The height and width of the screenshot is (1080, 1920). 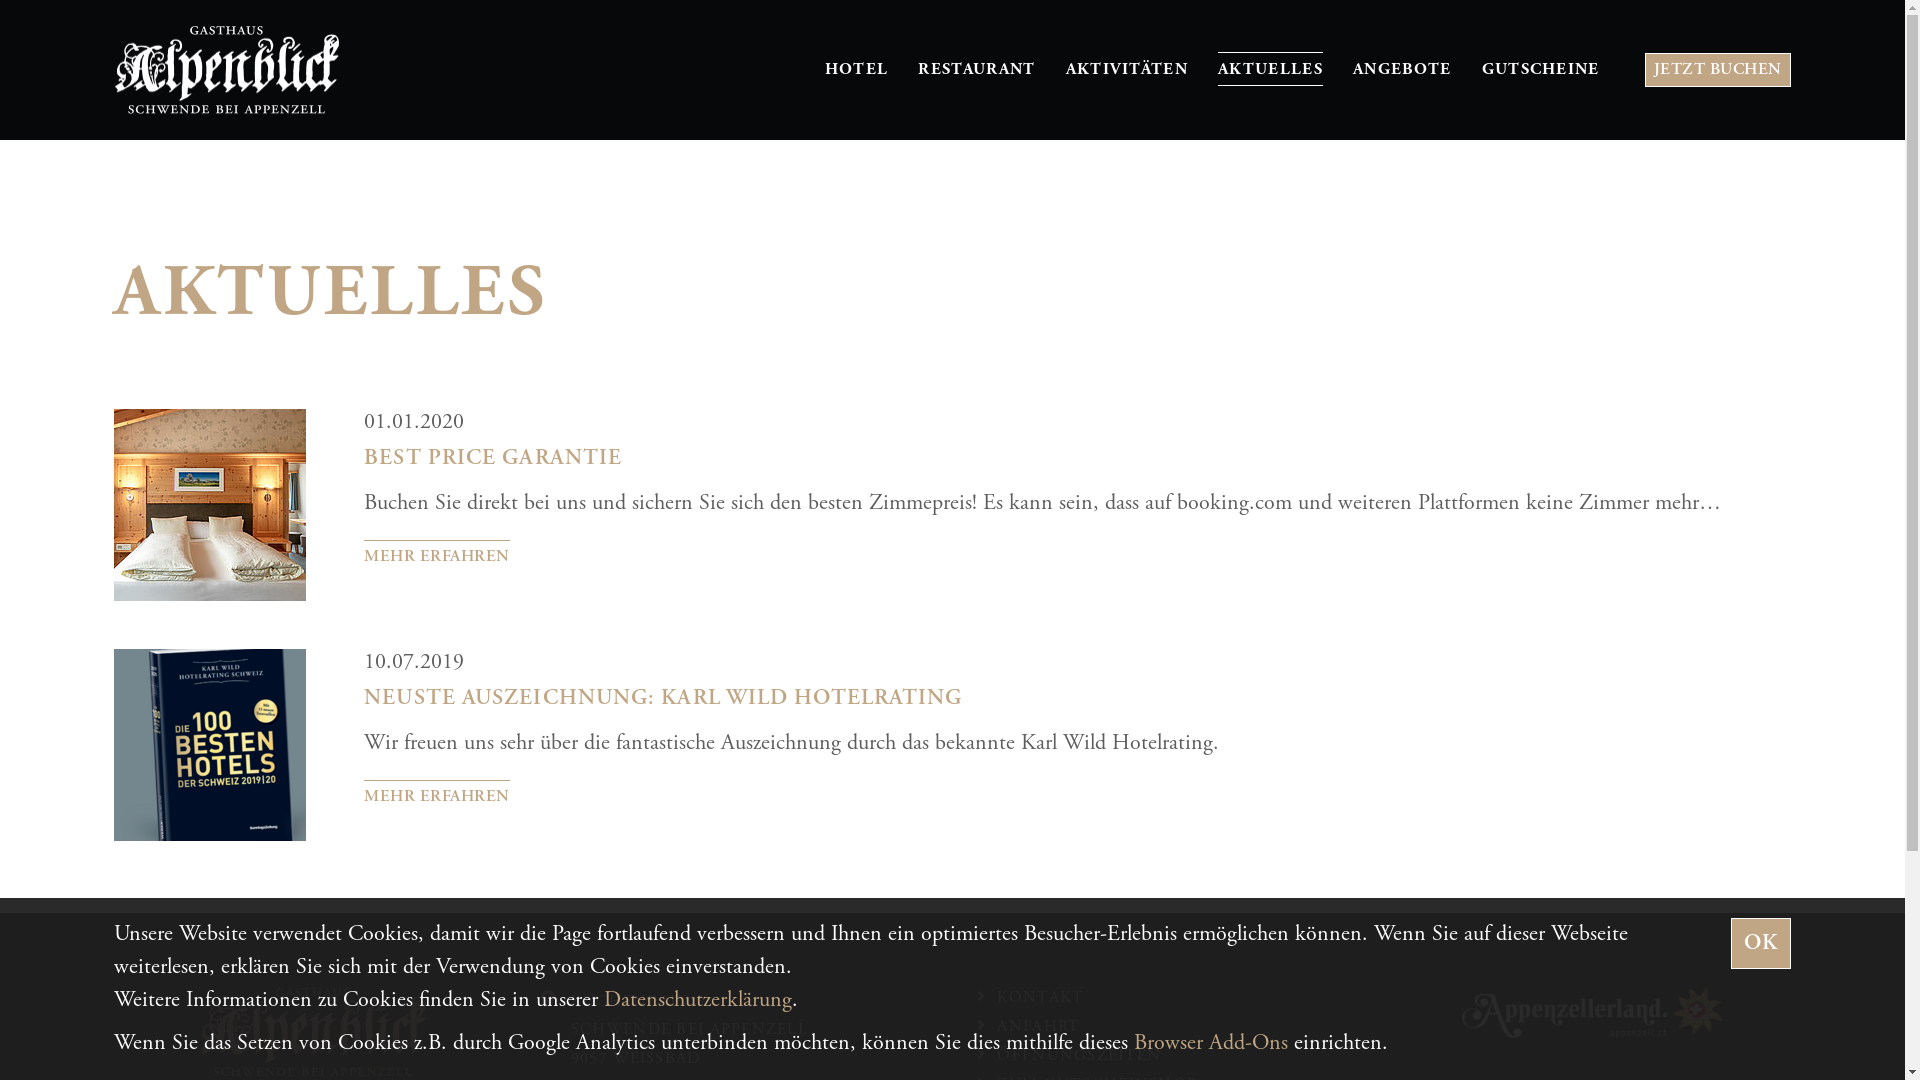 I want to click on RESTAURANT, so click(x=976, y=70).